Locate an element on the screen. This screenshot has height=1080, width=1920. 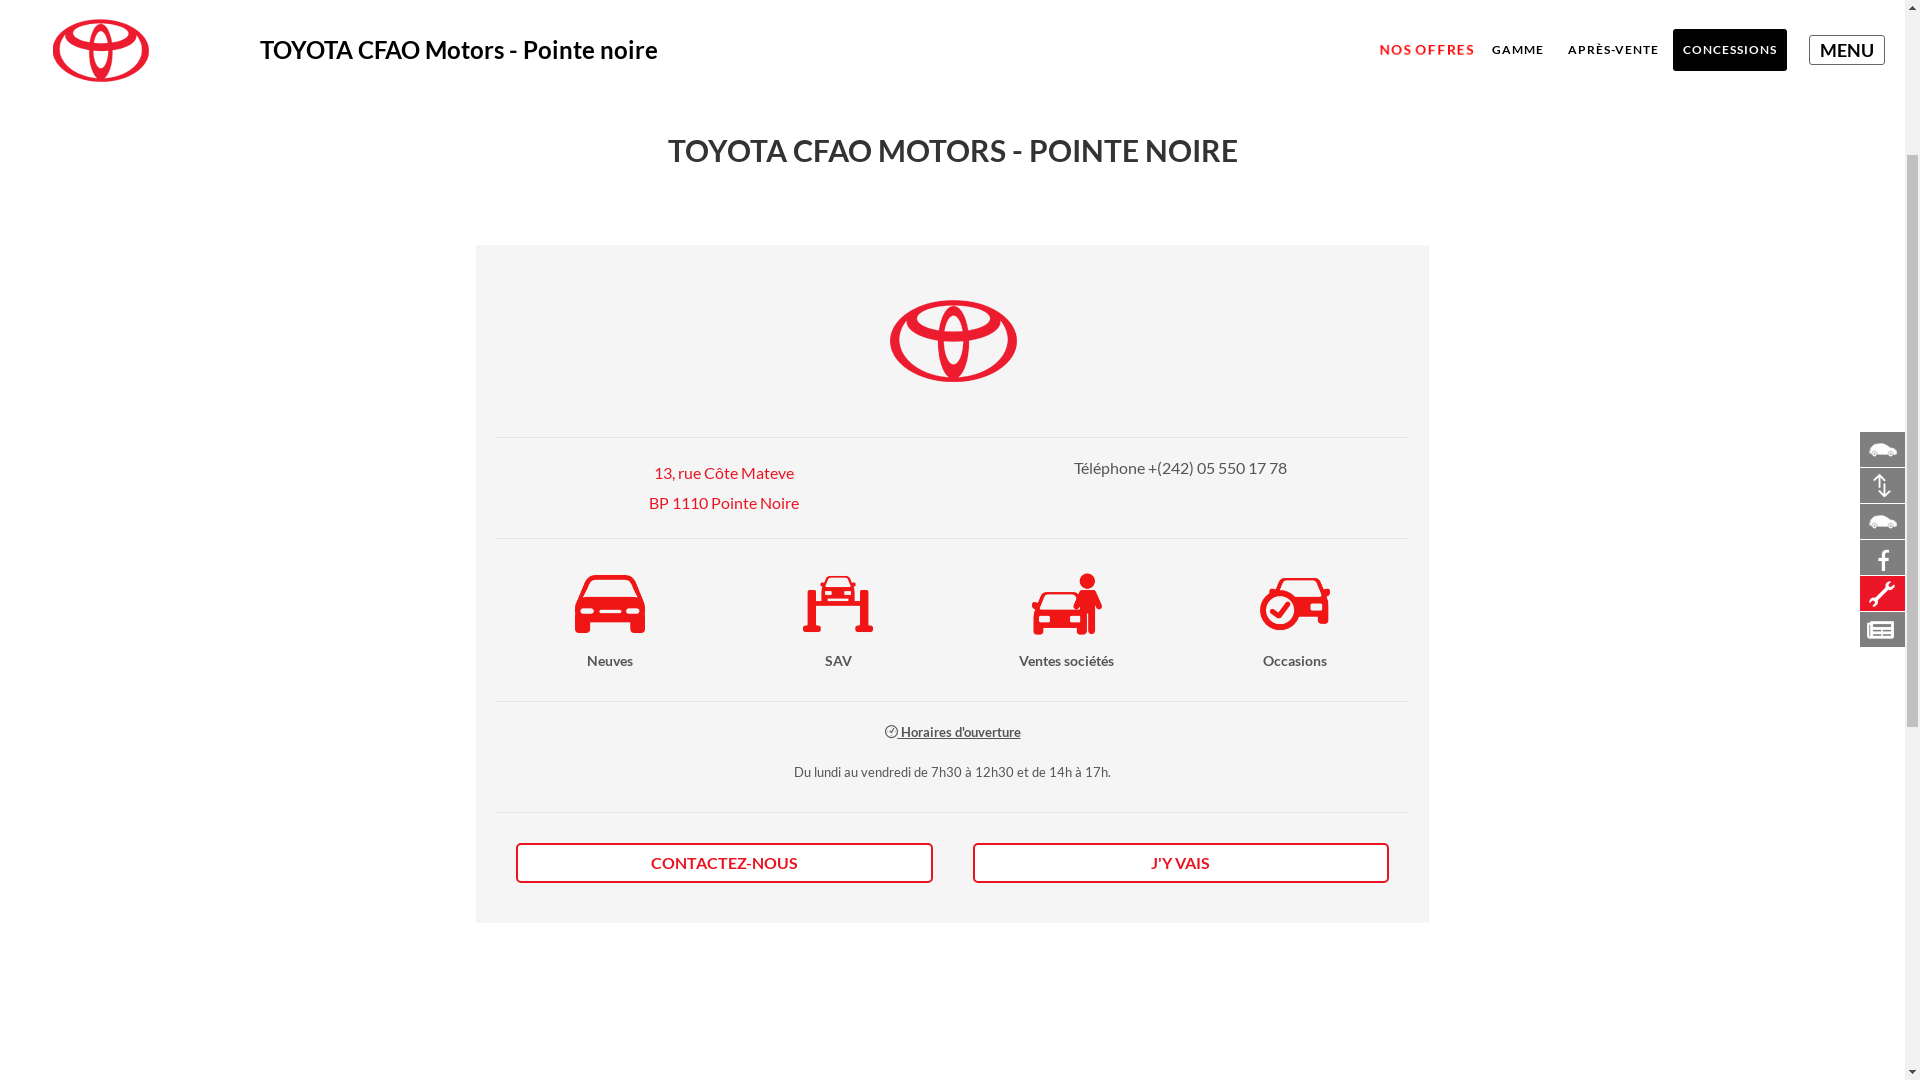
SAV is located at coordinates (838, 870).